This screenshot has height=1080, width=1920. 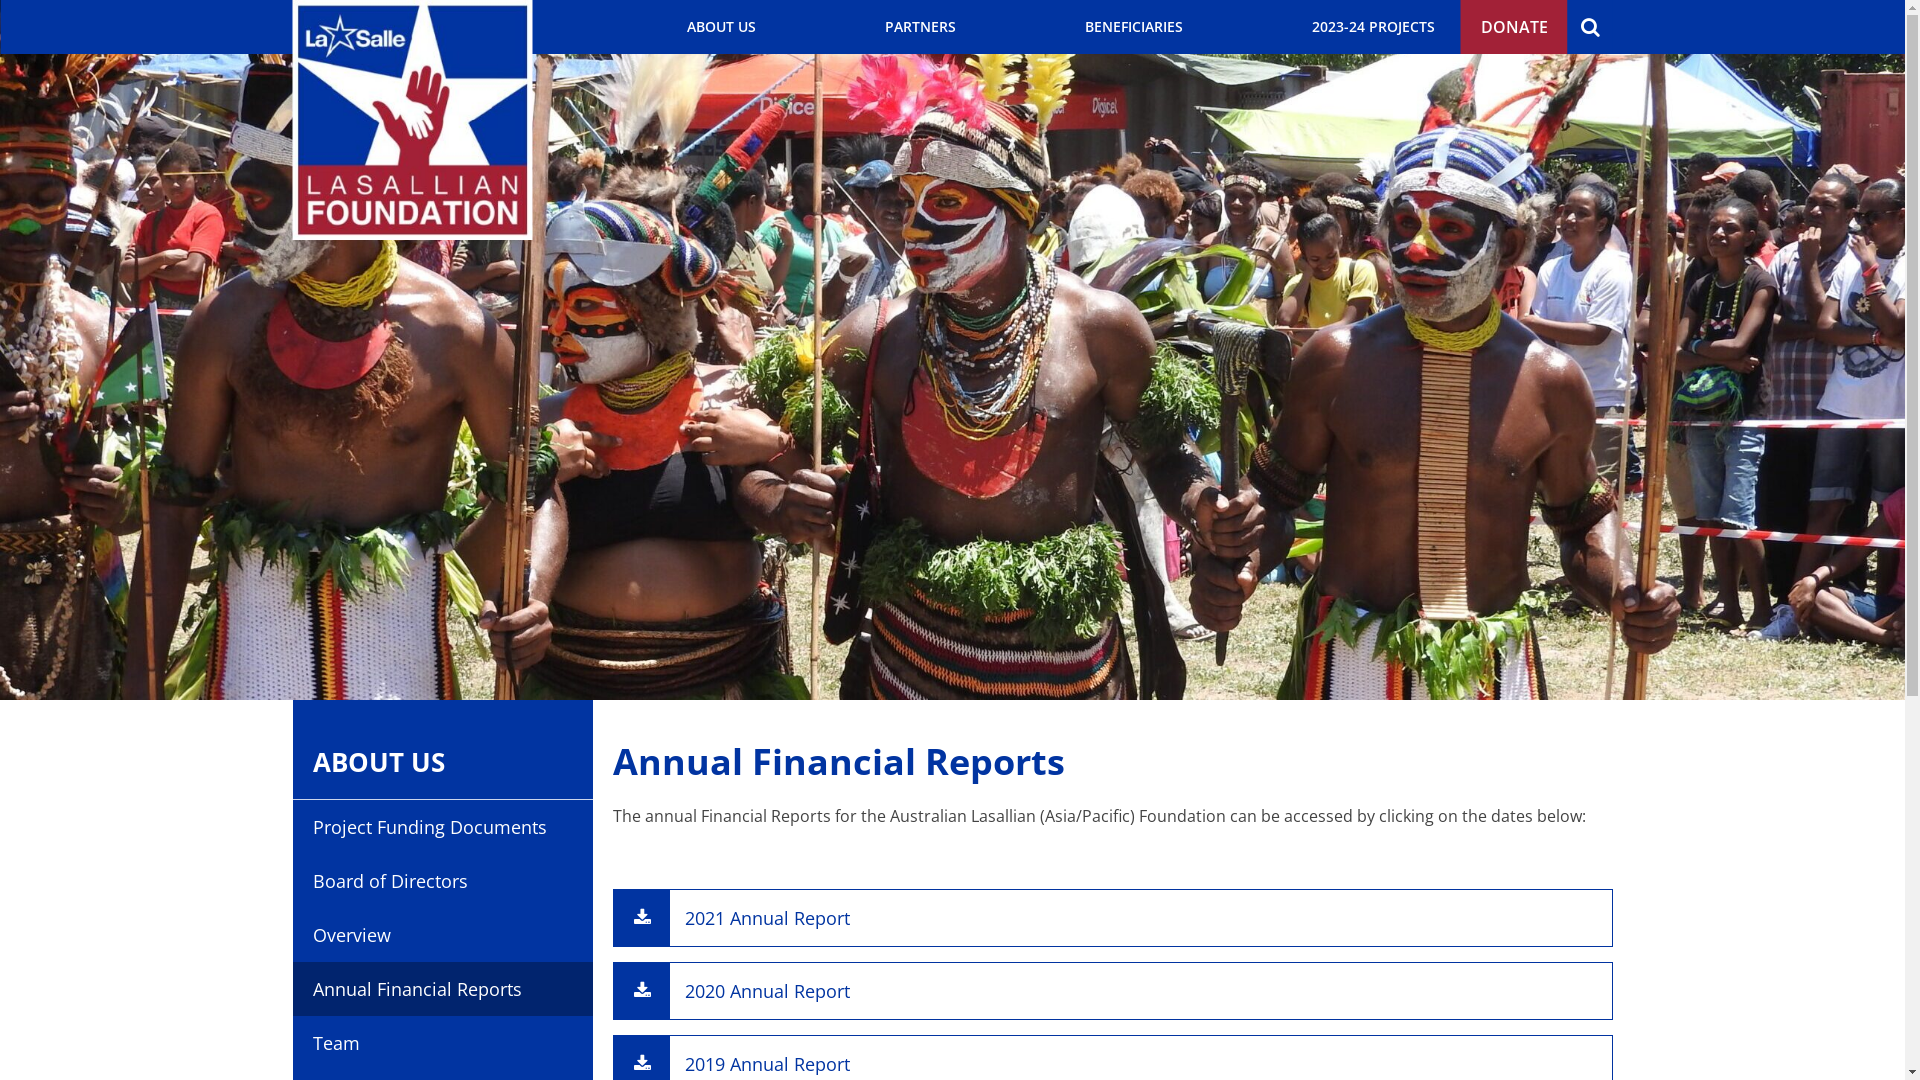 I want to click on PARTNERS, so click(x=920, y=27).